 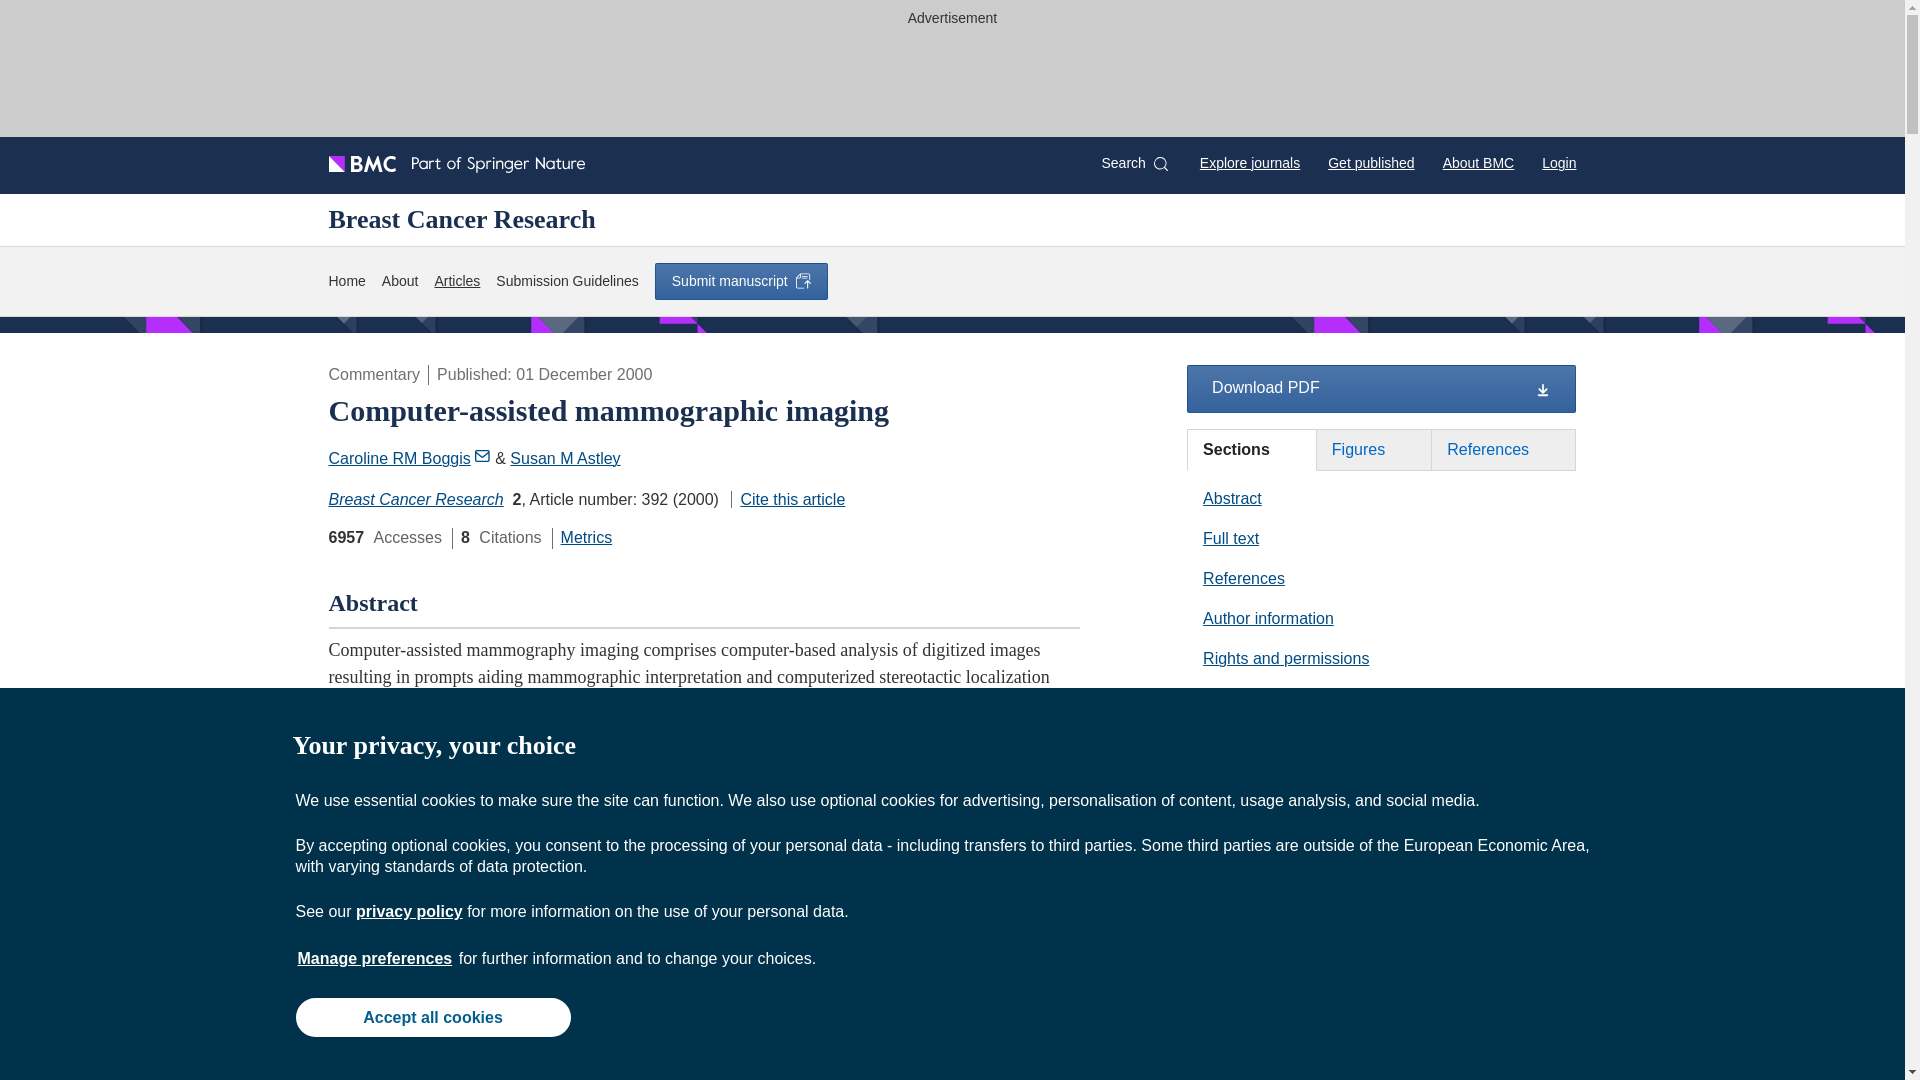 I want to click on Susan M Astley, so click(x=565, y=458).